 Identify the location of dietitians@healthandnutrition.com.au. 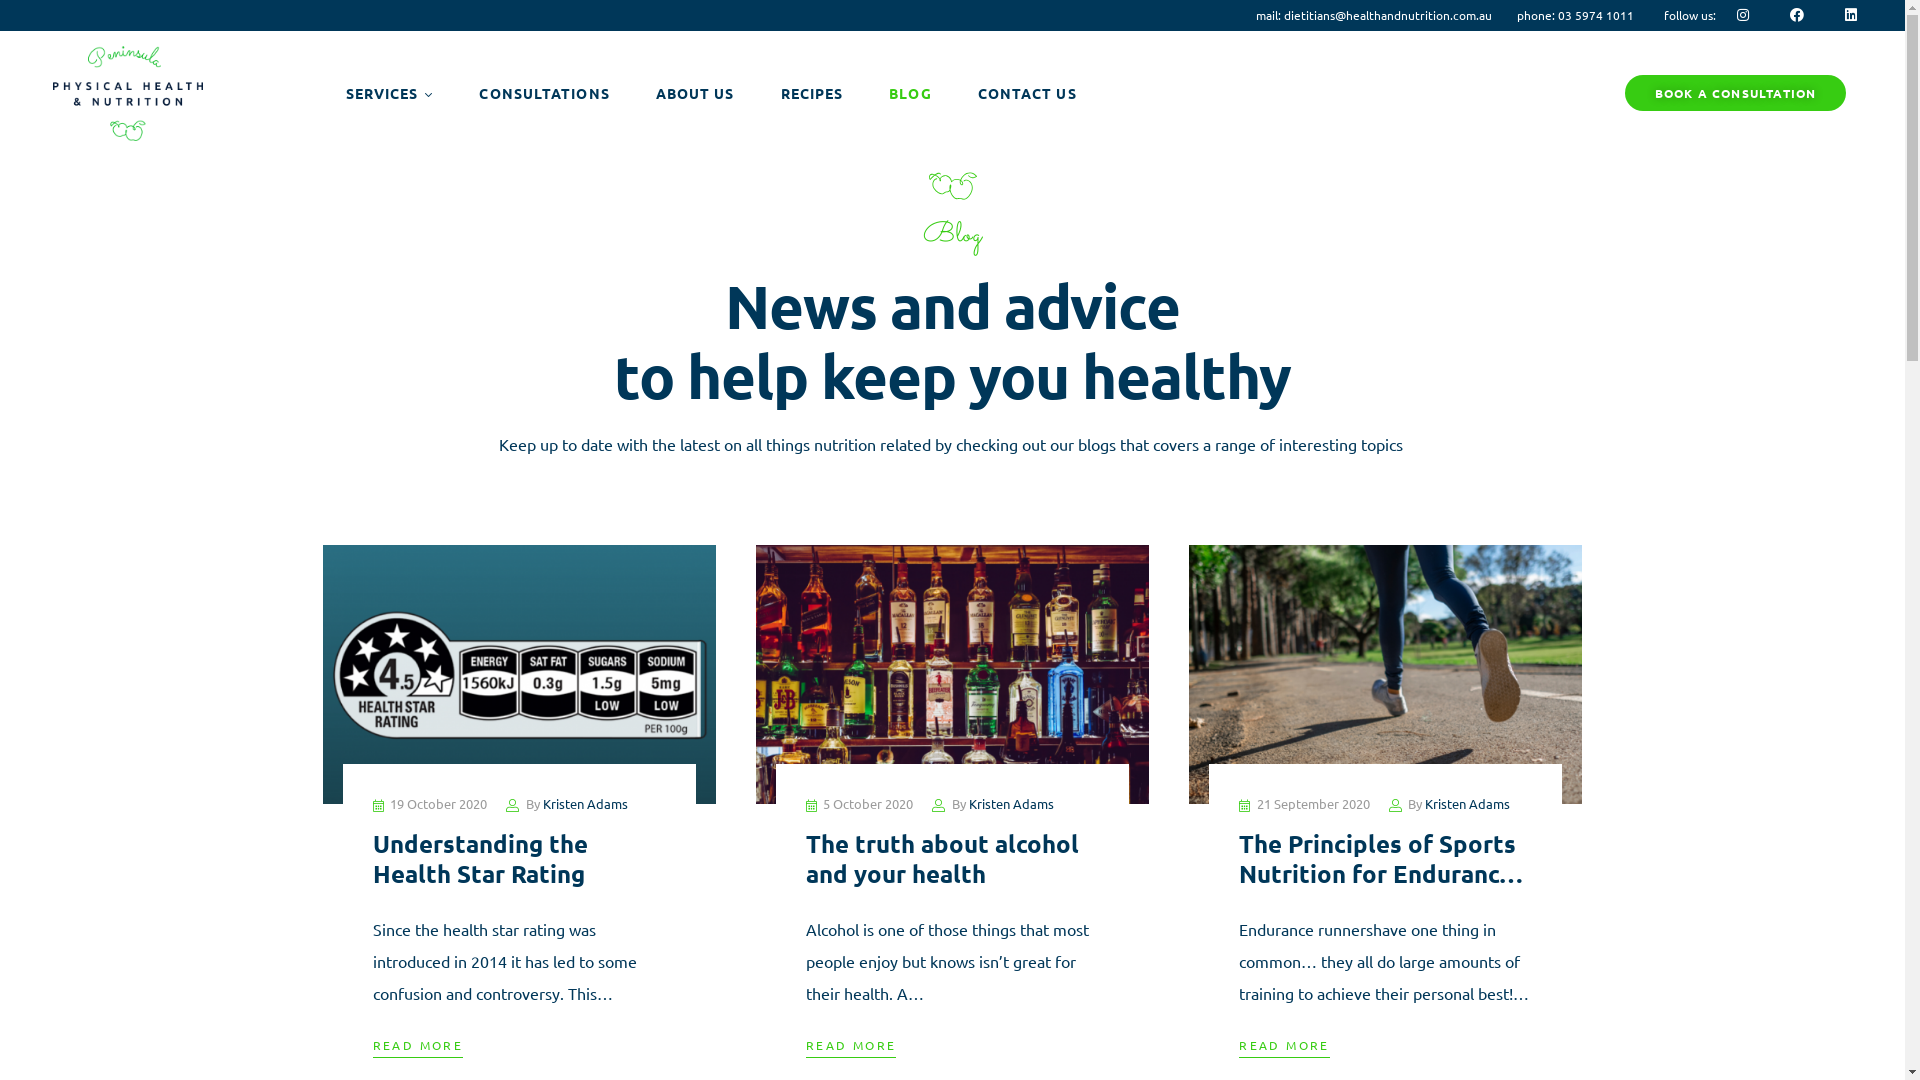
(1388, 15).